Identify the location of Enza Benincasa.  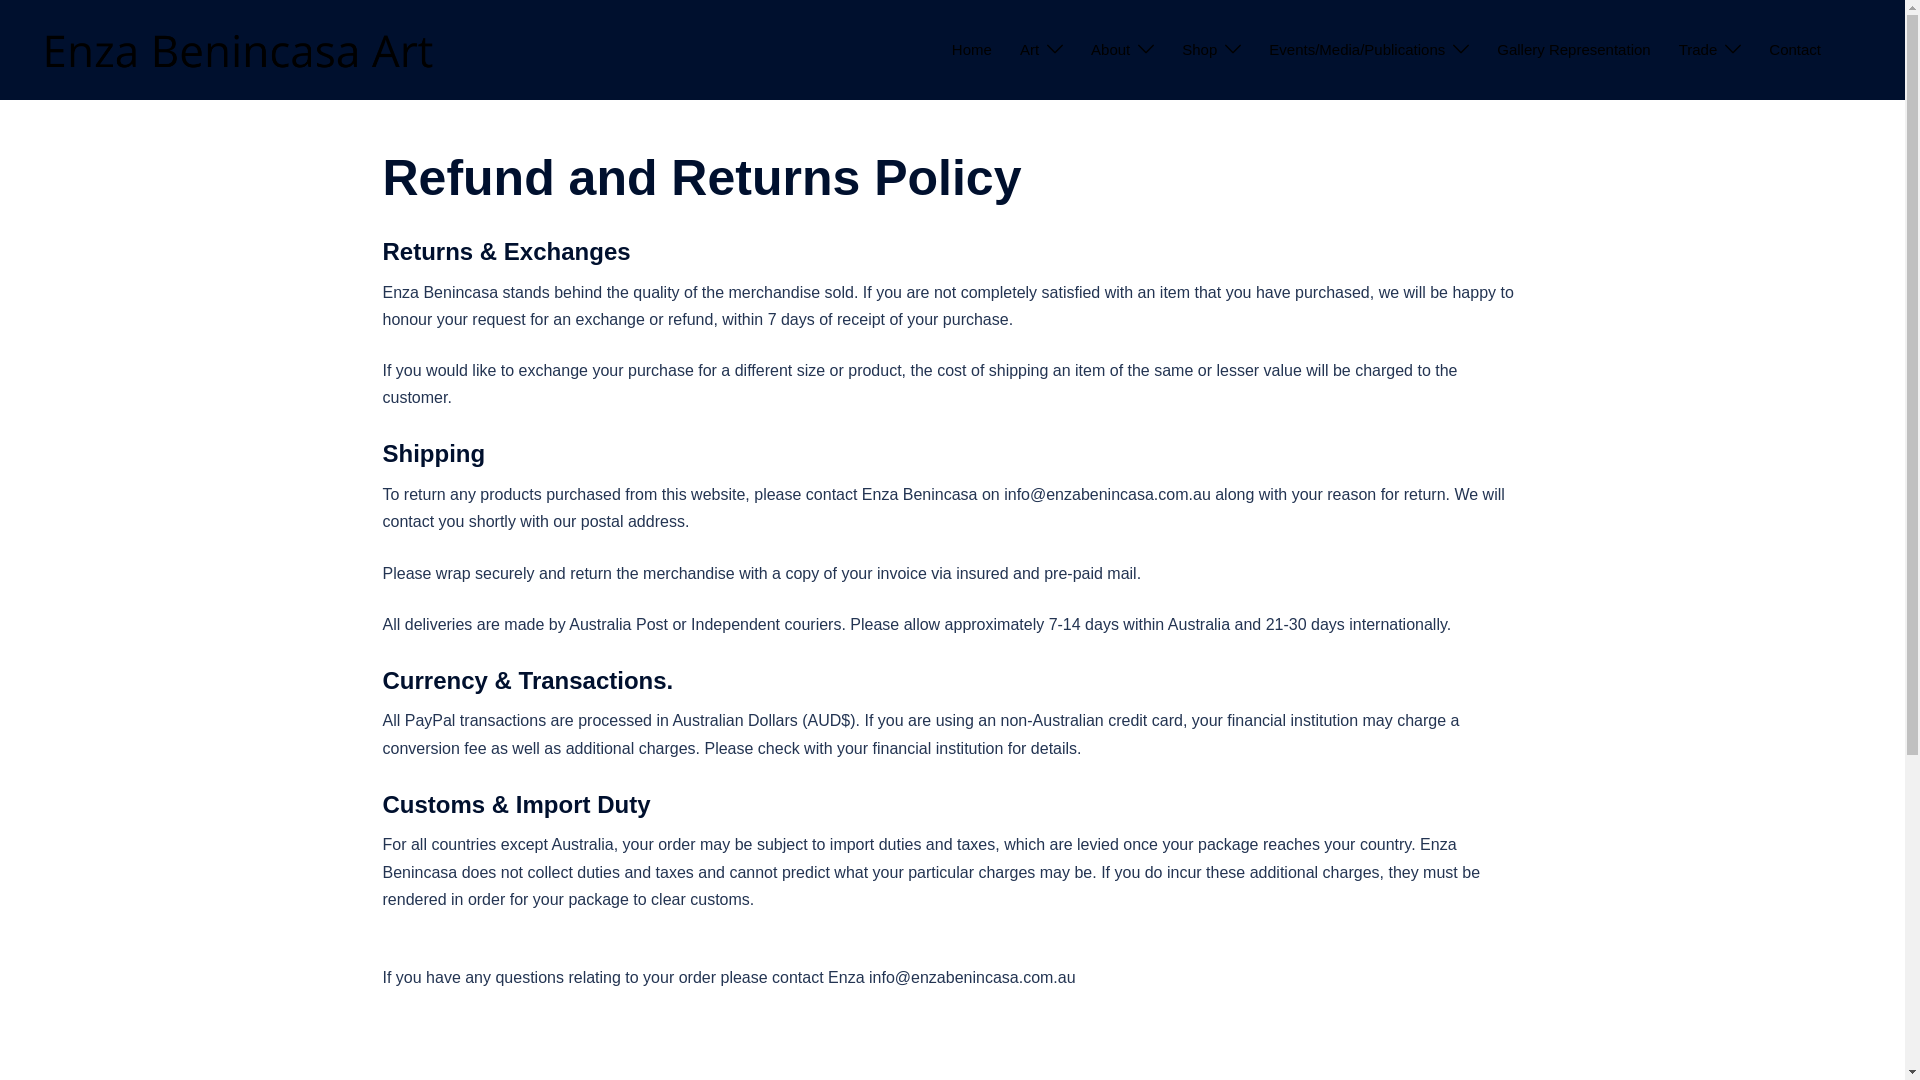
(240, 48).